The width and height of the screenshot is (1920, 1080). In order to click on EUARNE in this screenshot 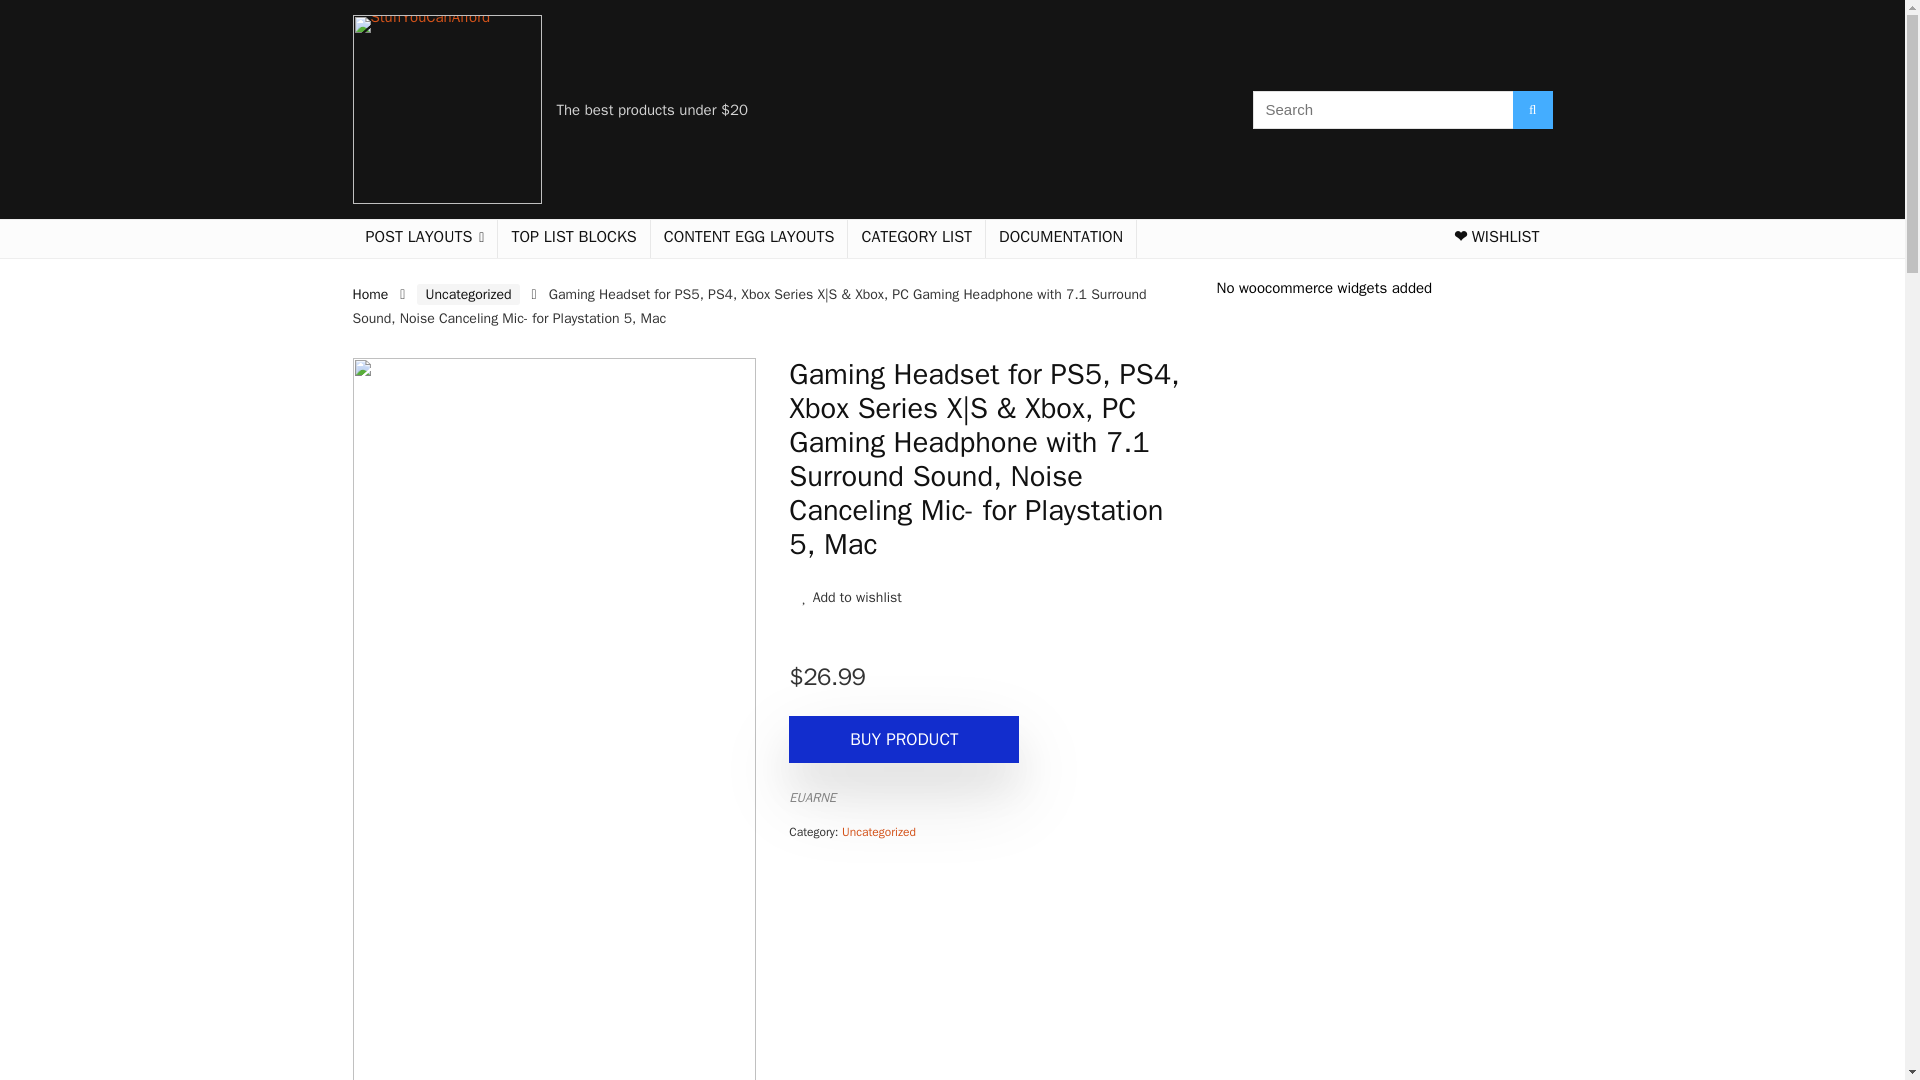, I will do `click(812, 797)`.